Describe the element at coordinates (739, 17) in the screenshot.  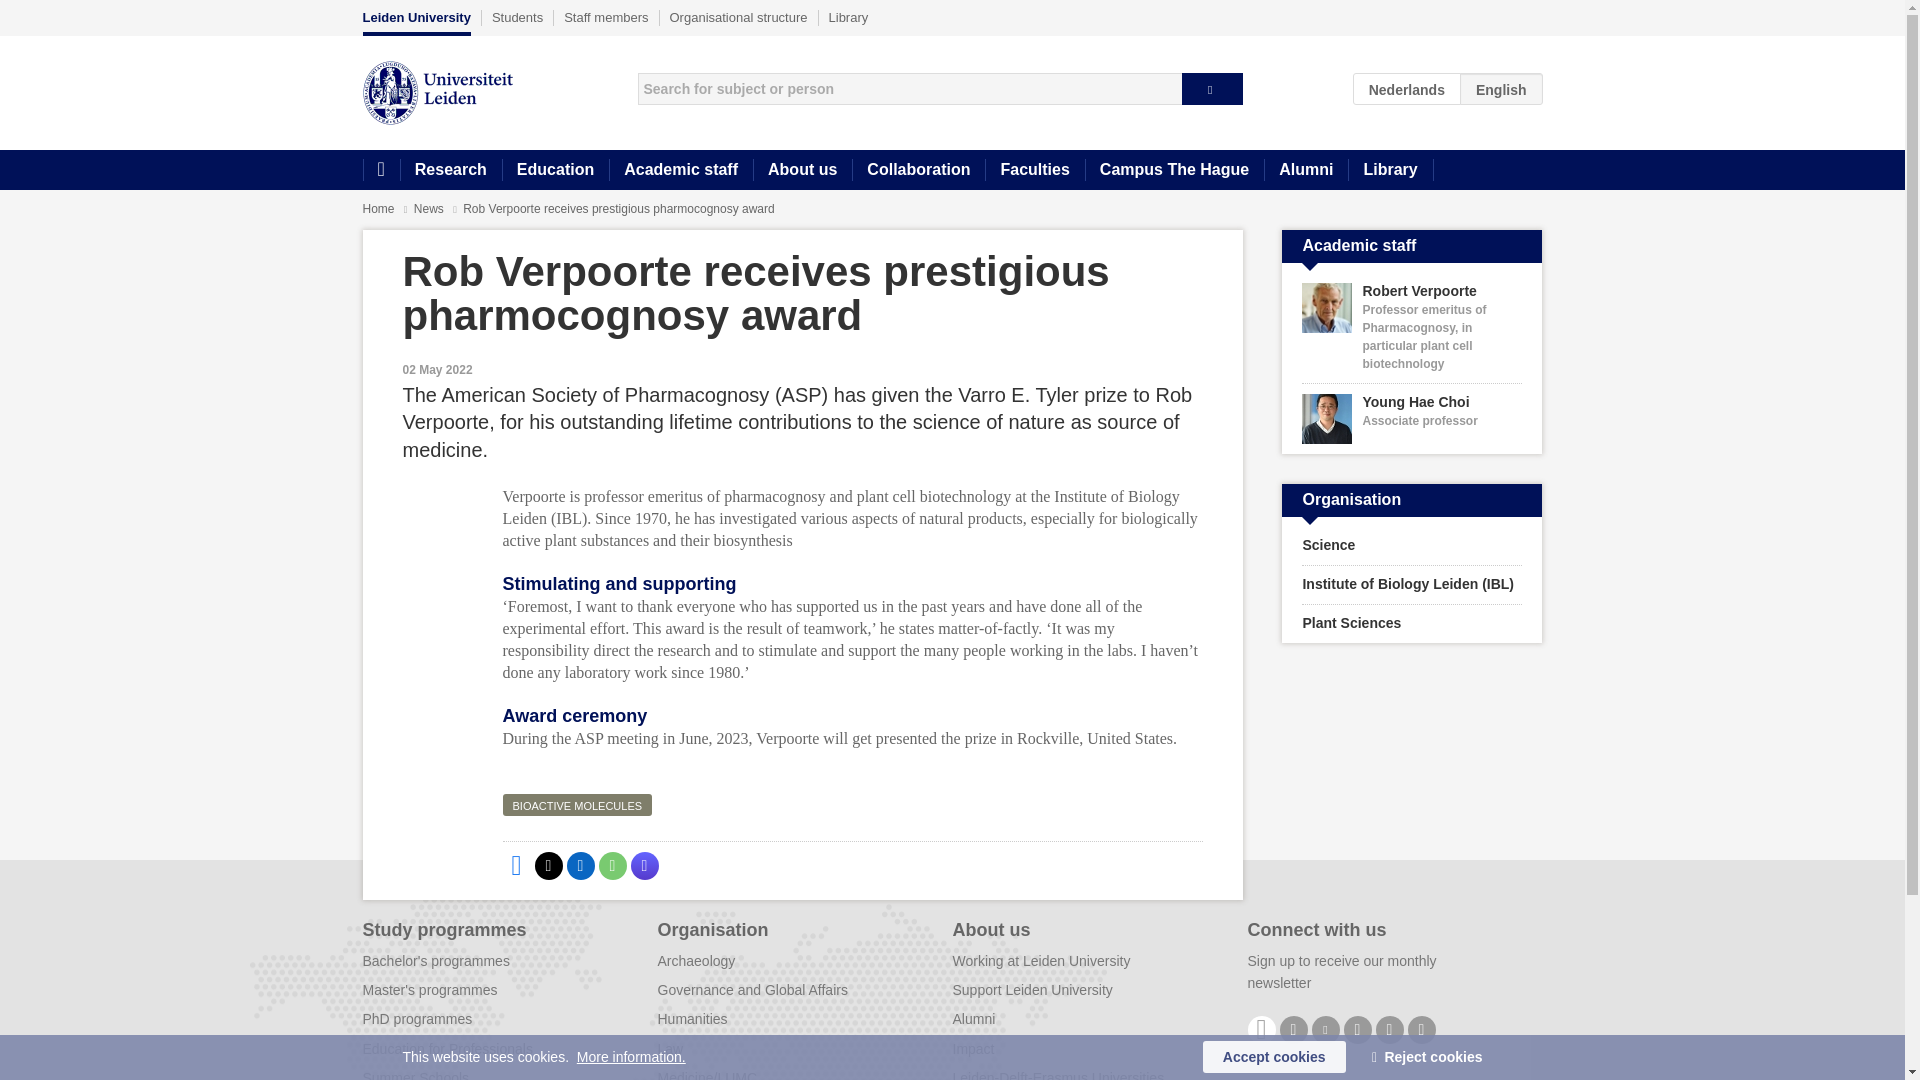
I see `Organisational structure` at that location.